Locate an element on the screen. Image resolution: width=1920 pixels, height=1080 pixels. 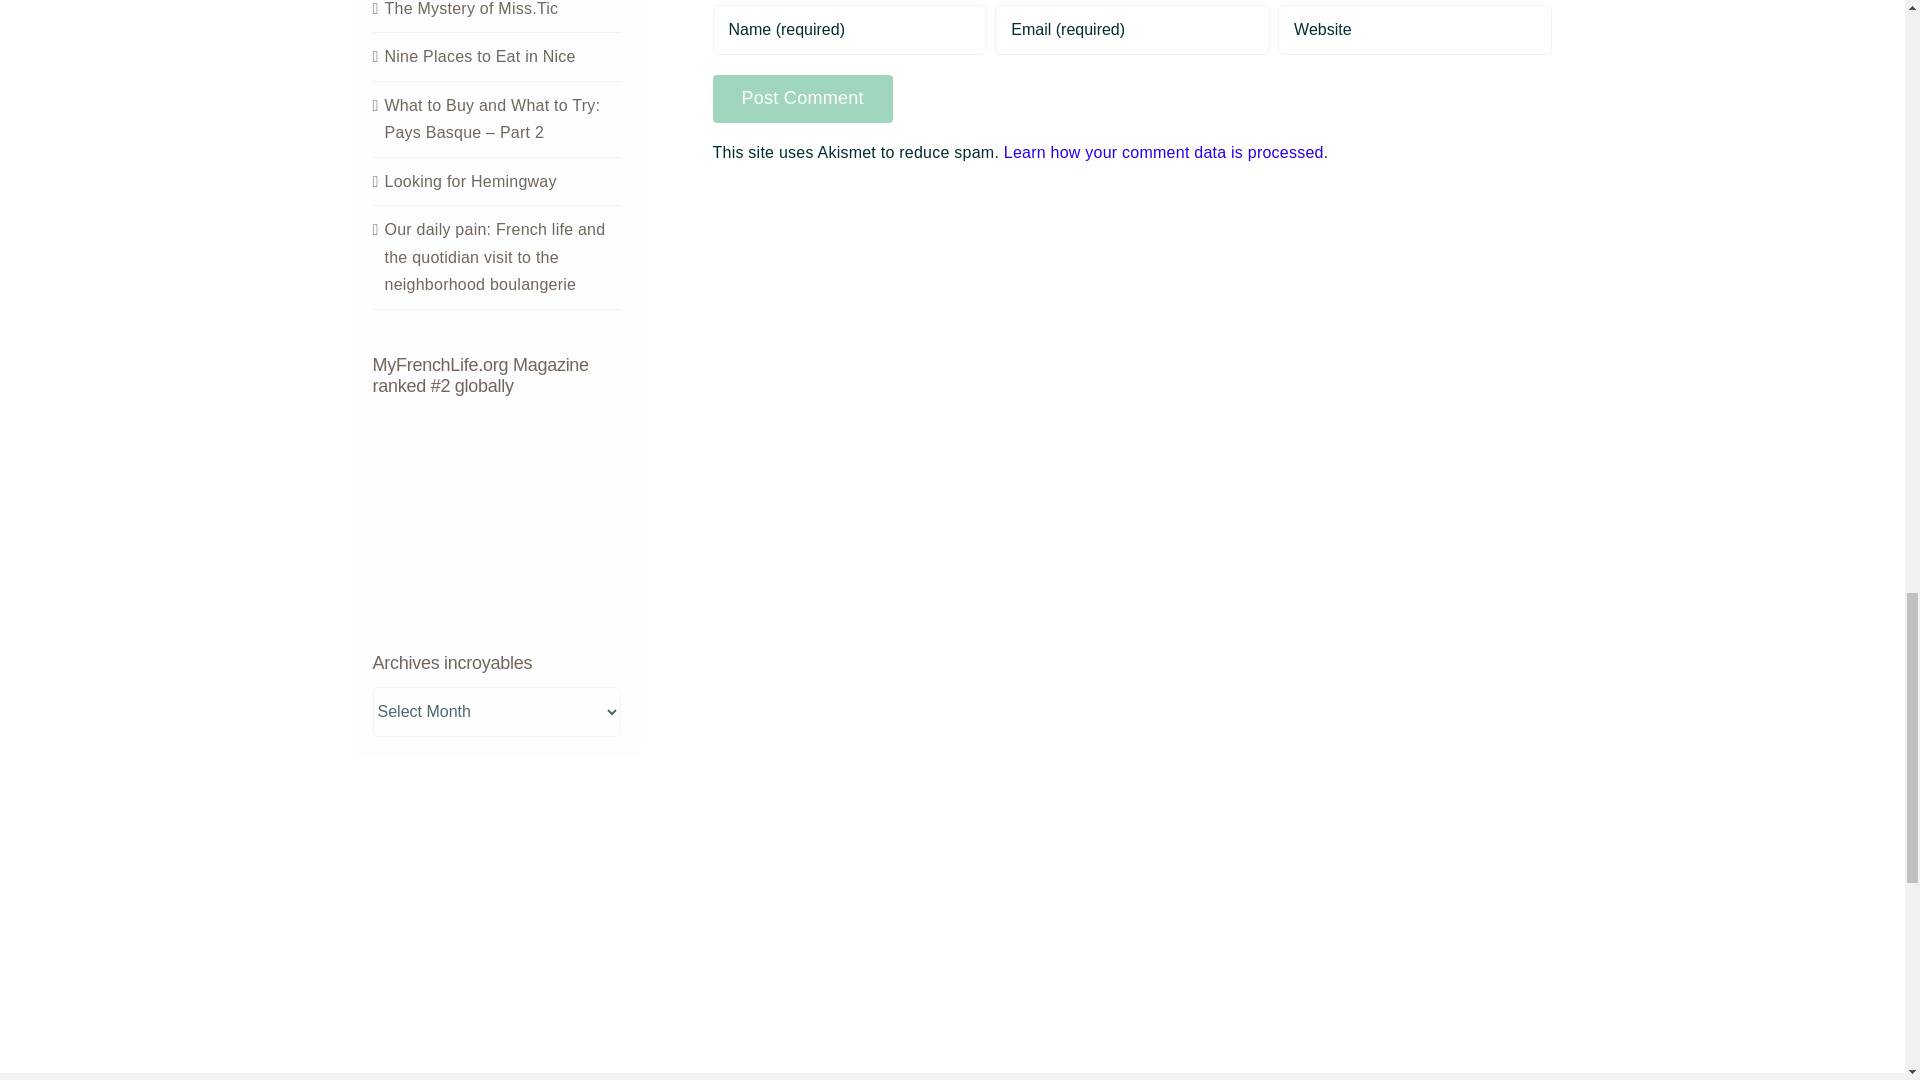
Learn how your comment data is processed is located at coordinates (1164, 152).